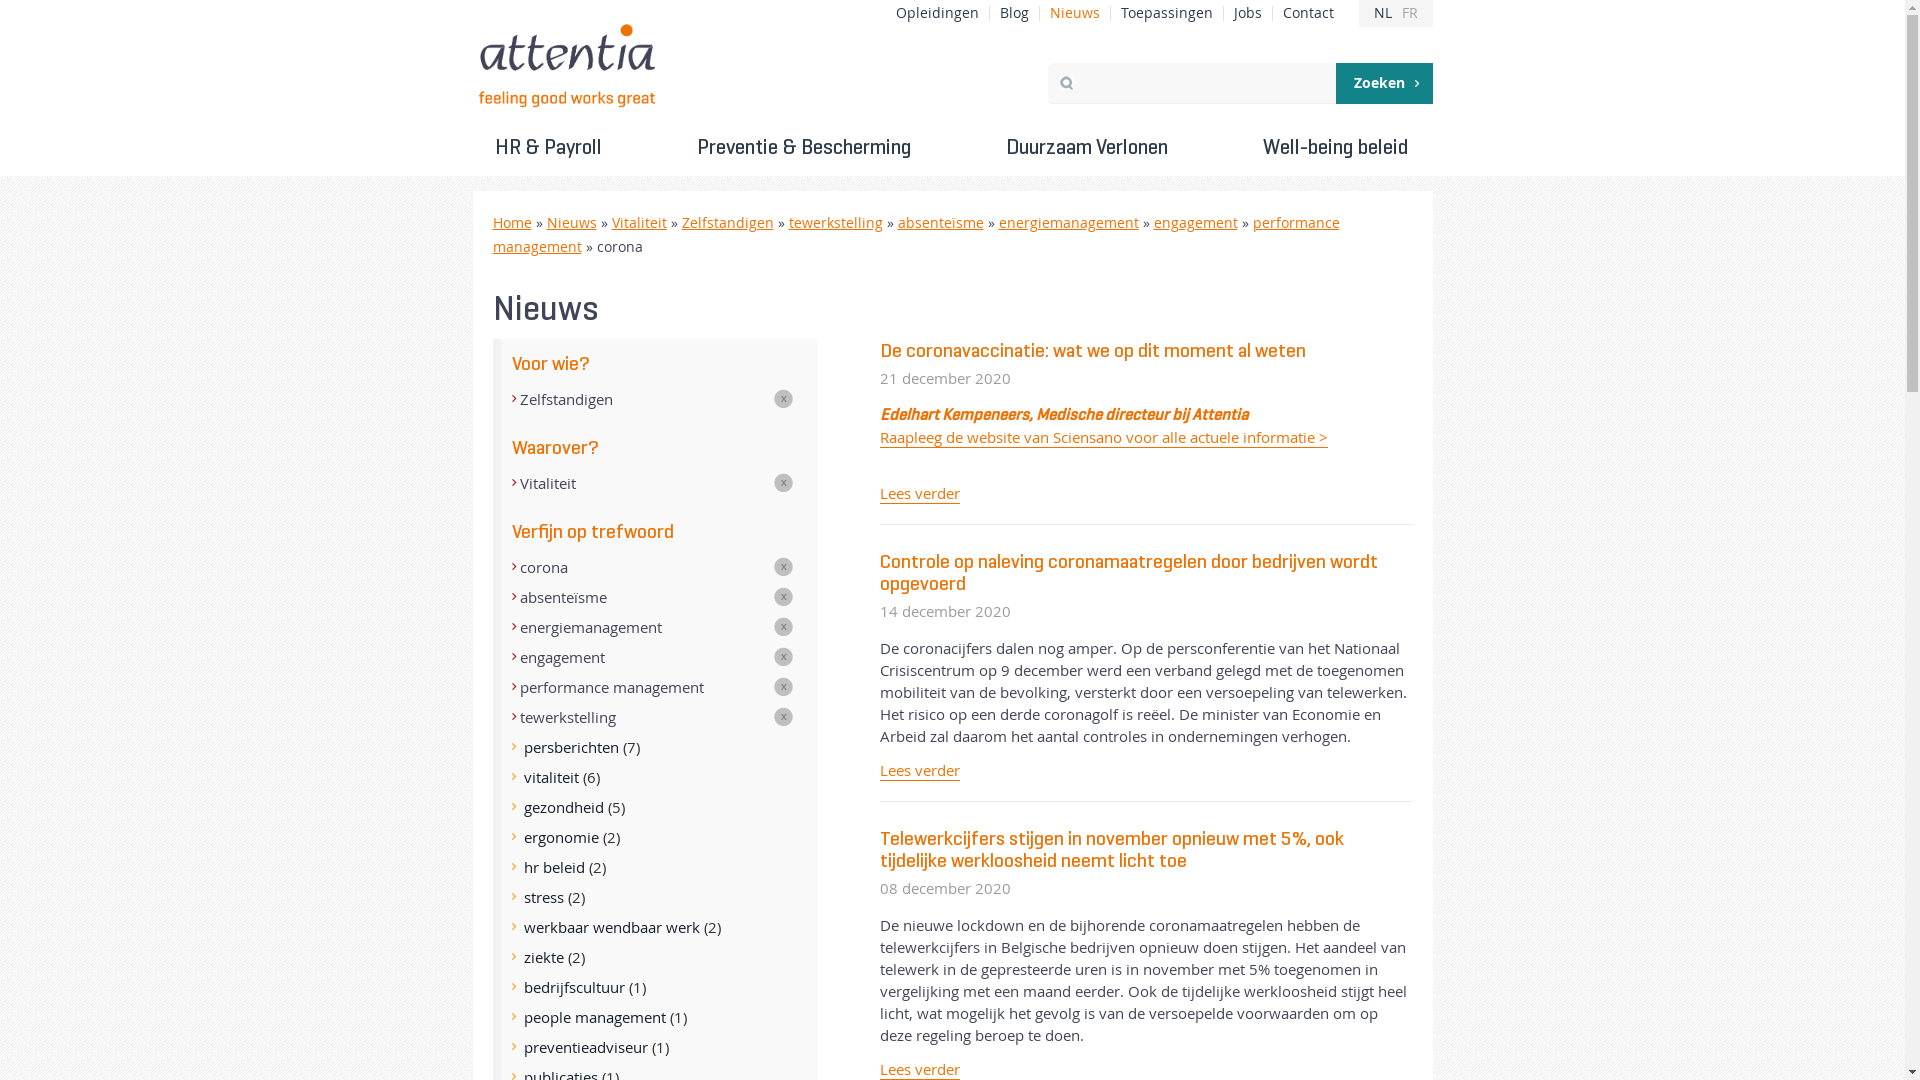 The height and width of the screenshot is (1080, 1920). Describe the element at coordinates (656, 1017) in the screenshot. I see `people management (1)
Apply people management filter` at that location.